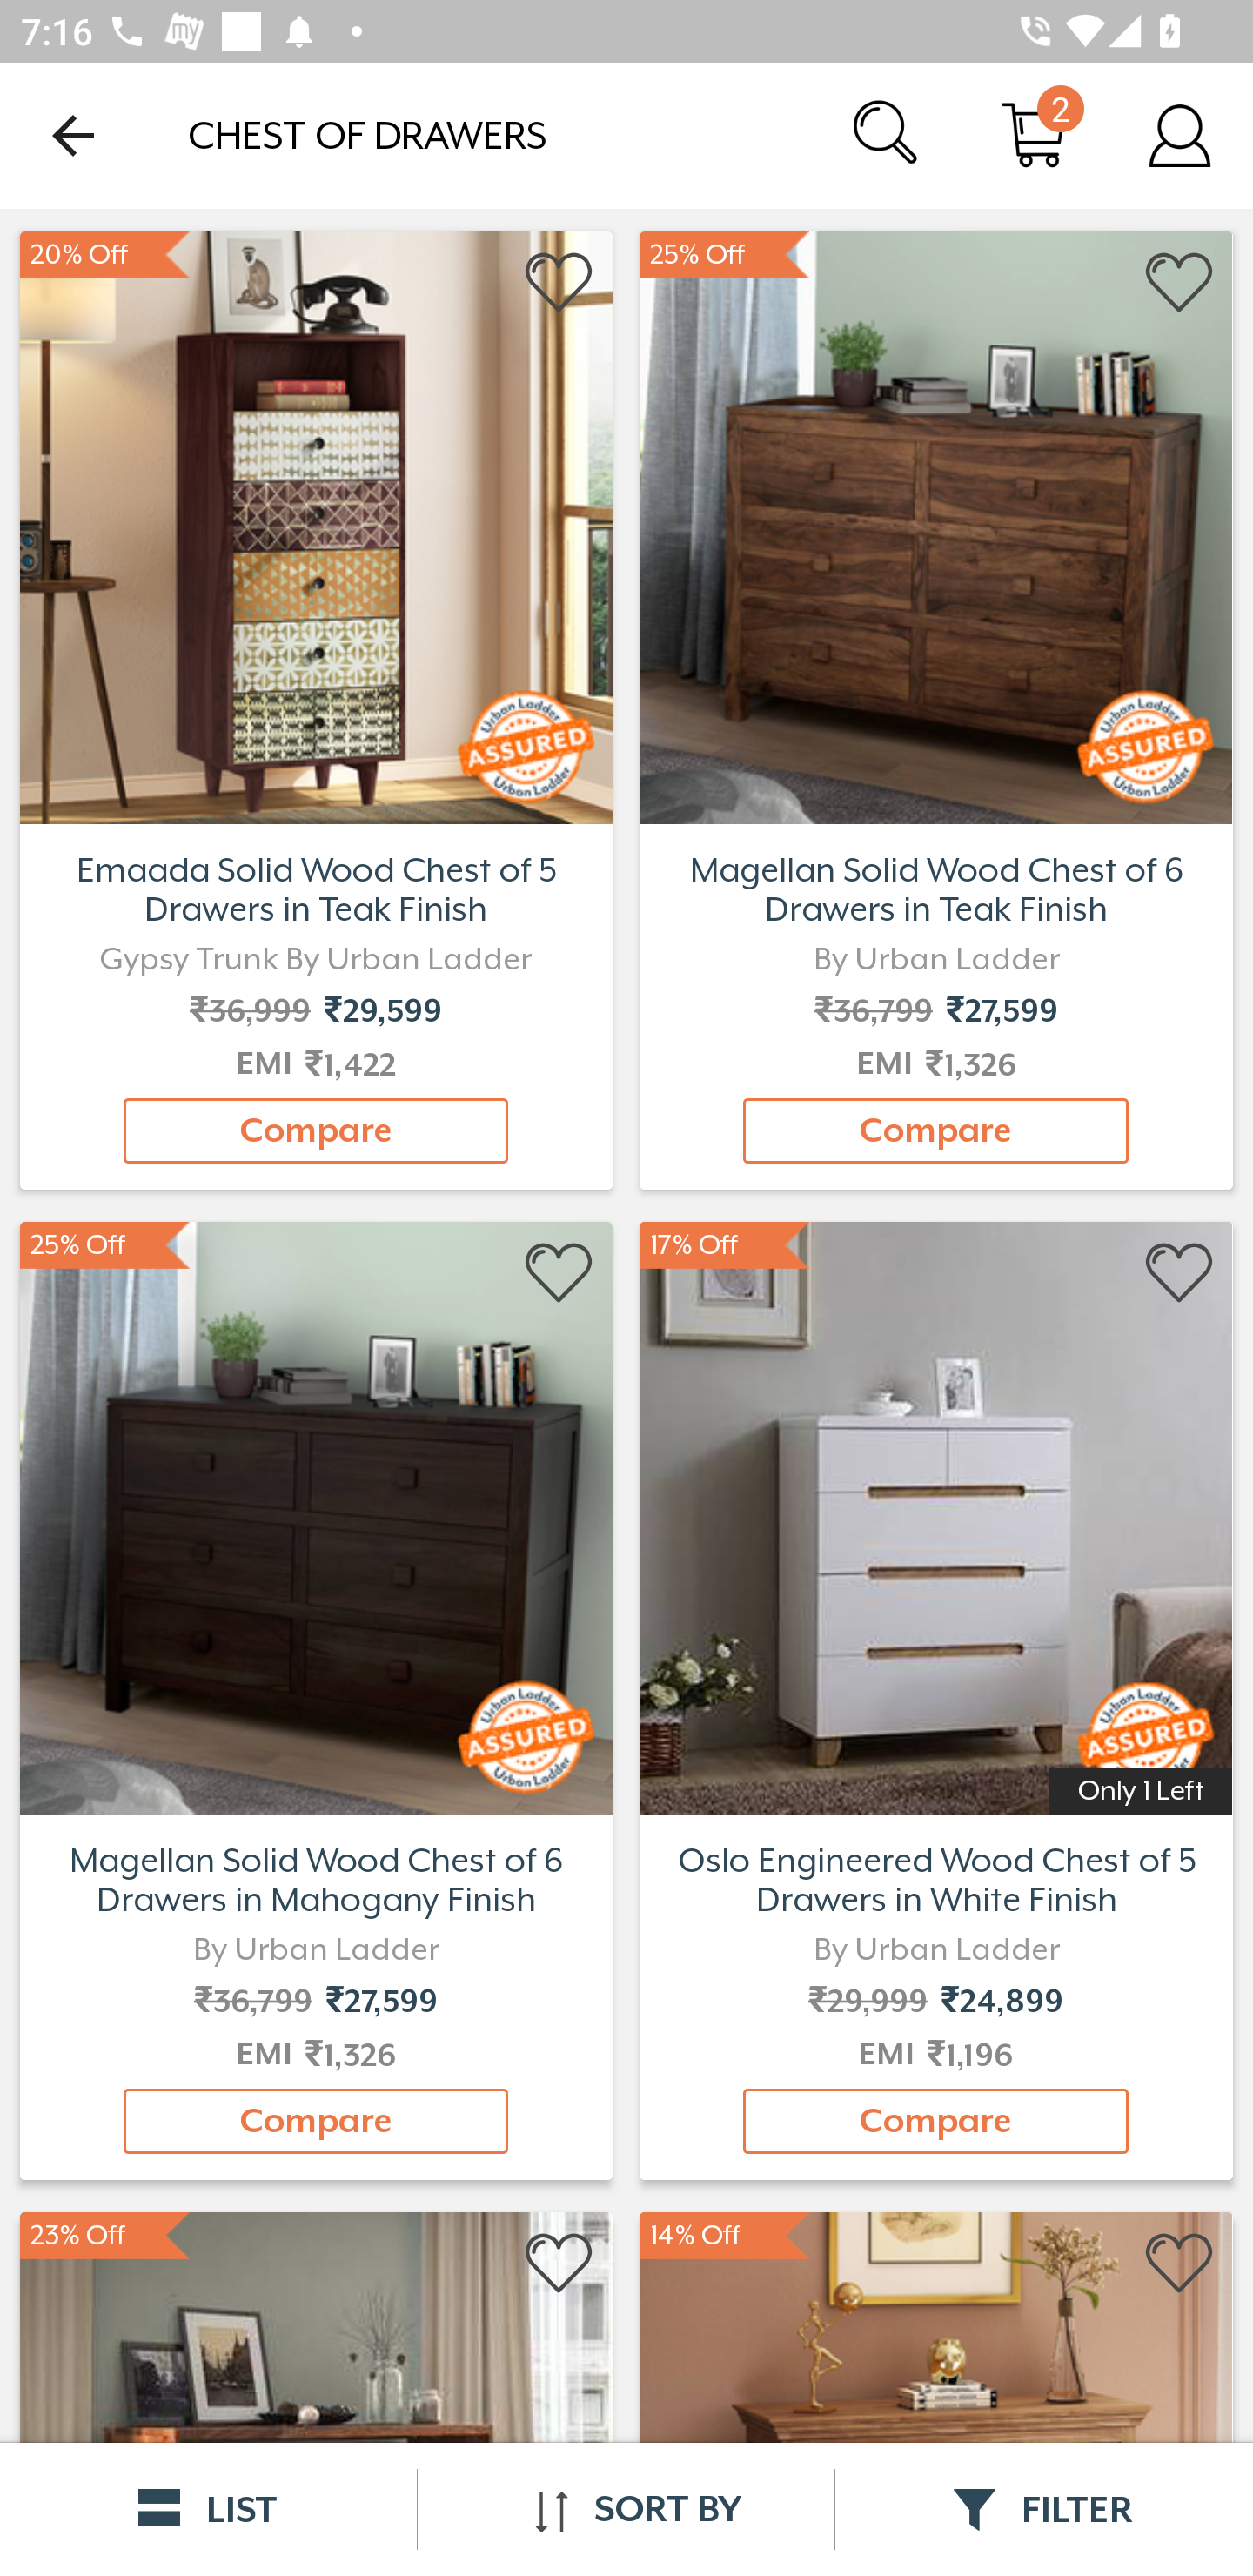 The width and height of the screenshot is (1253, 2576). I want to click on 224+ options Wardrobes Starting from  ₹8,565, so click(315, 524).